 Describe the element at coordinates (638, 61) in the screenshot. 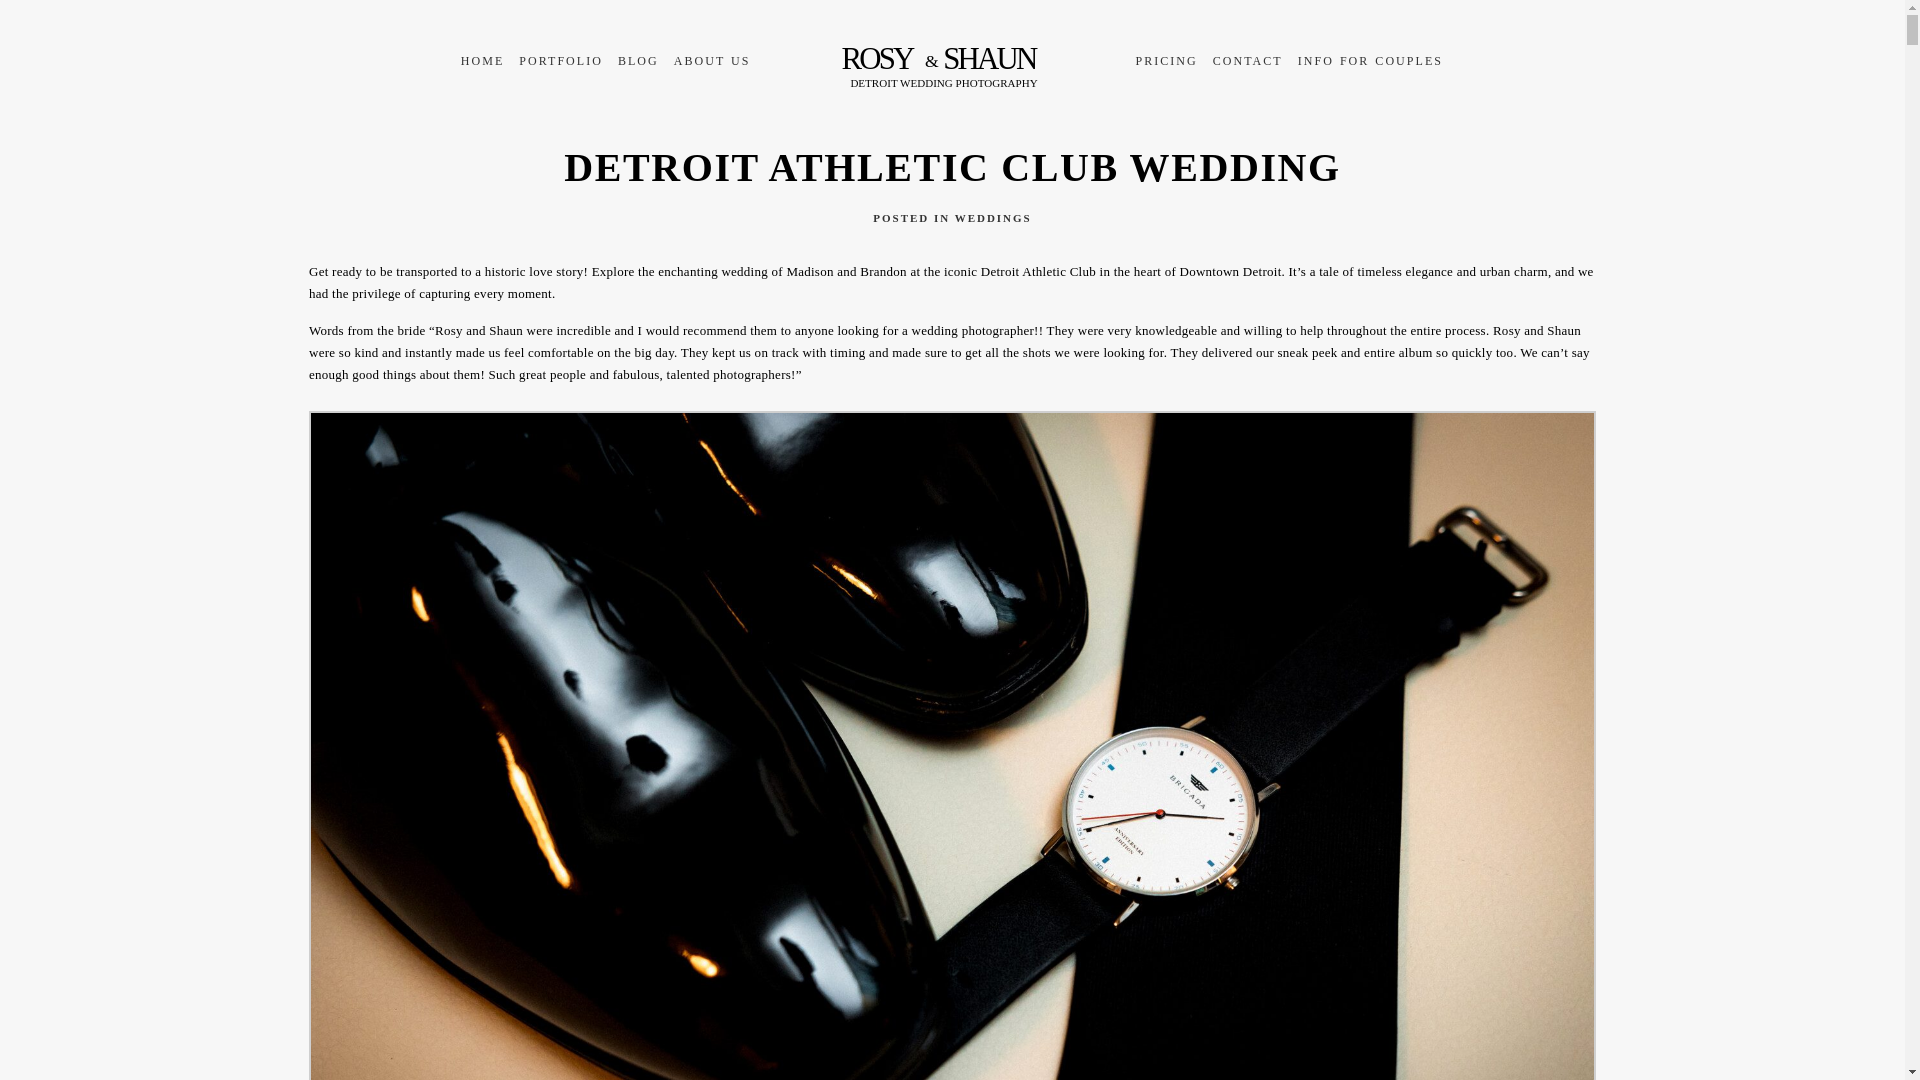

I see `BLOG` at that location.